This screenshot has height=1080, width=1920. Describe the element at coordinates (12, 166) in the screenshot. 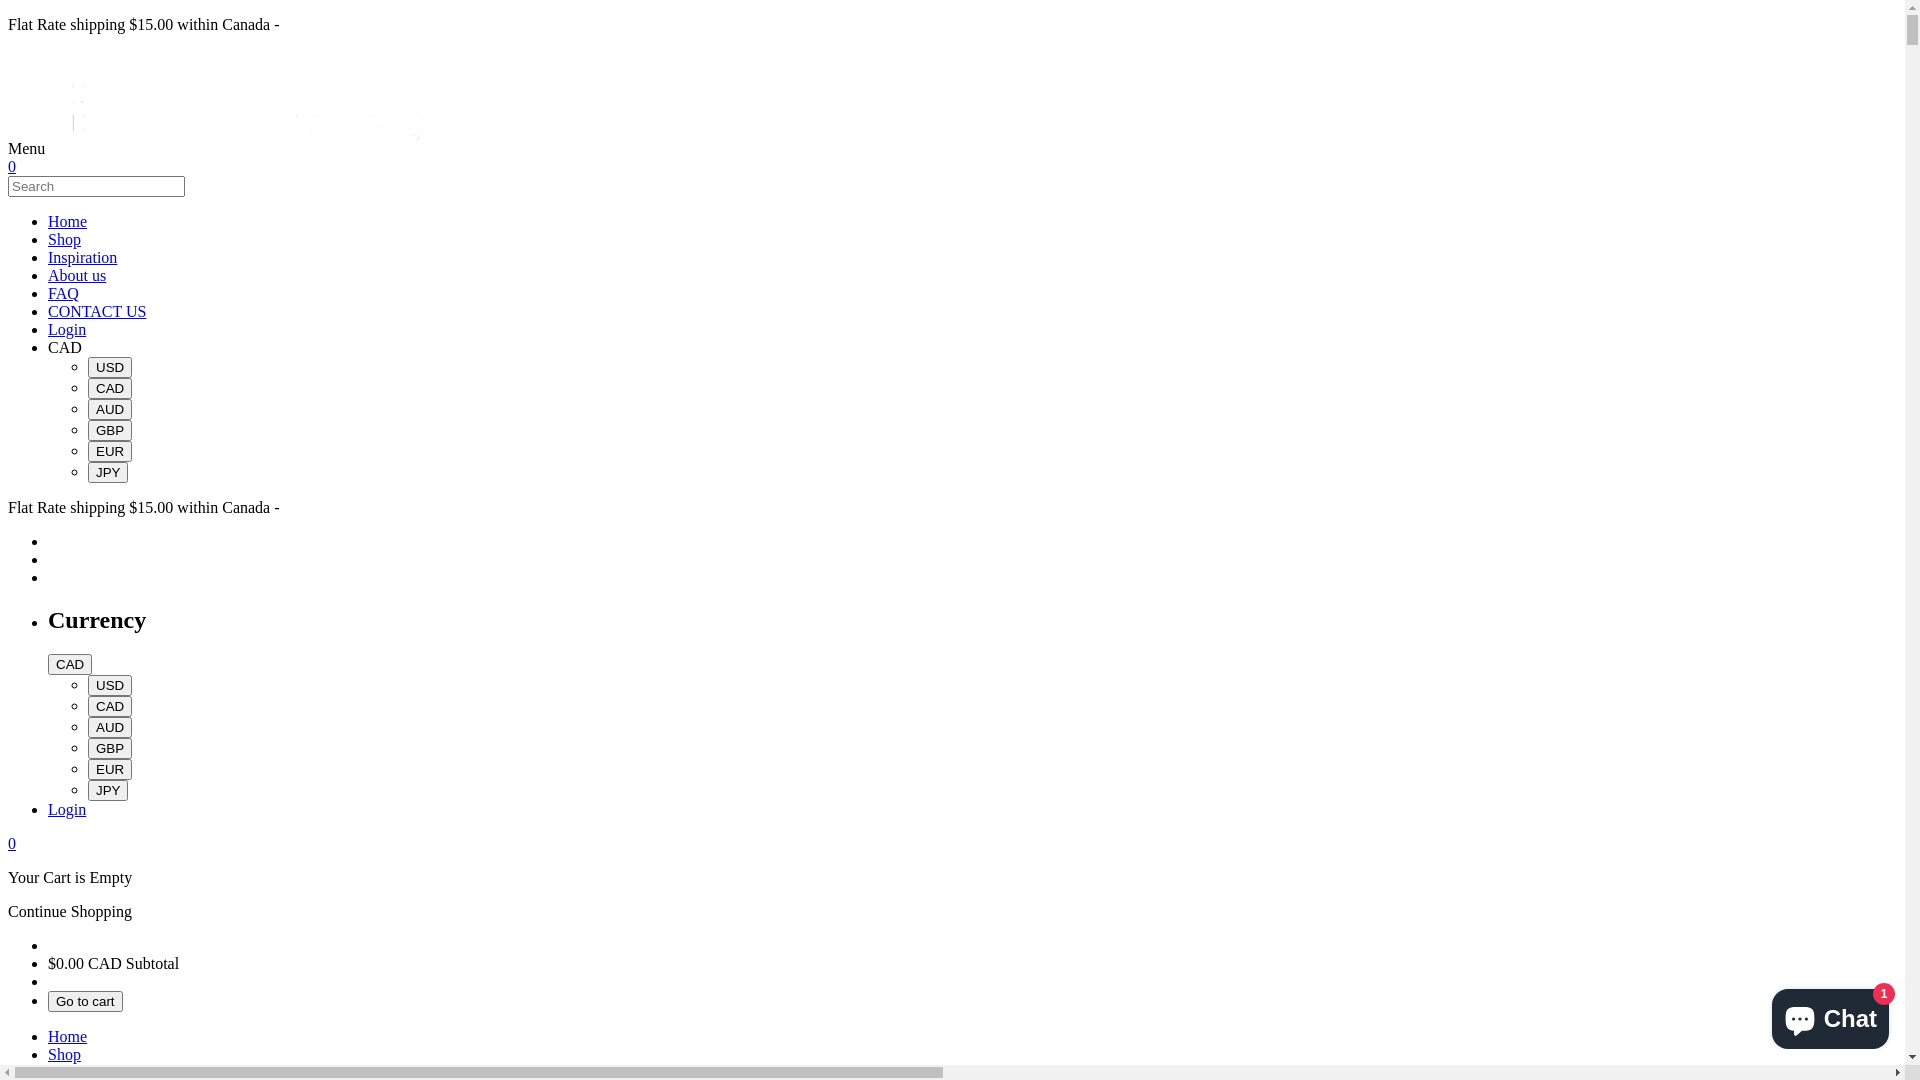

I see `0` at that location.